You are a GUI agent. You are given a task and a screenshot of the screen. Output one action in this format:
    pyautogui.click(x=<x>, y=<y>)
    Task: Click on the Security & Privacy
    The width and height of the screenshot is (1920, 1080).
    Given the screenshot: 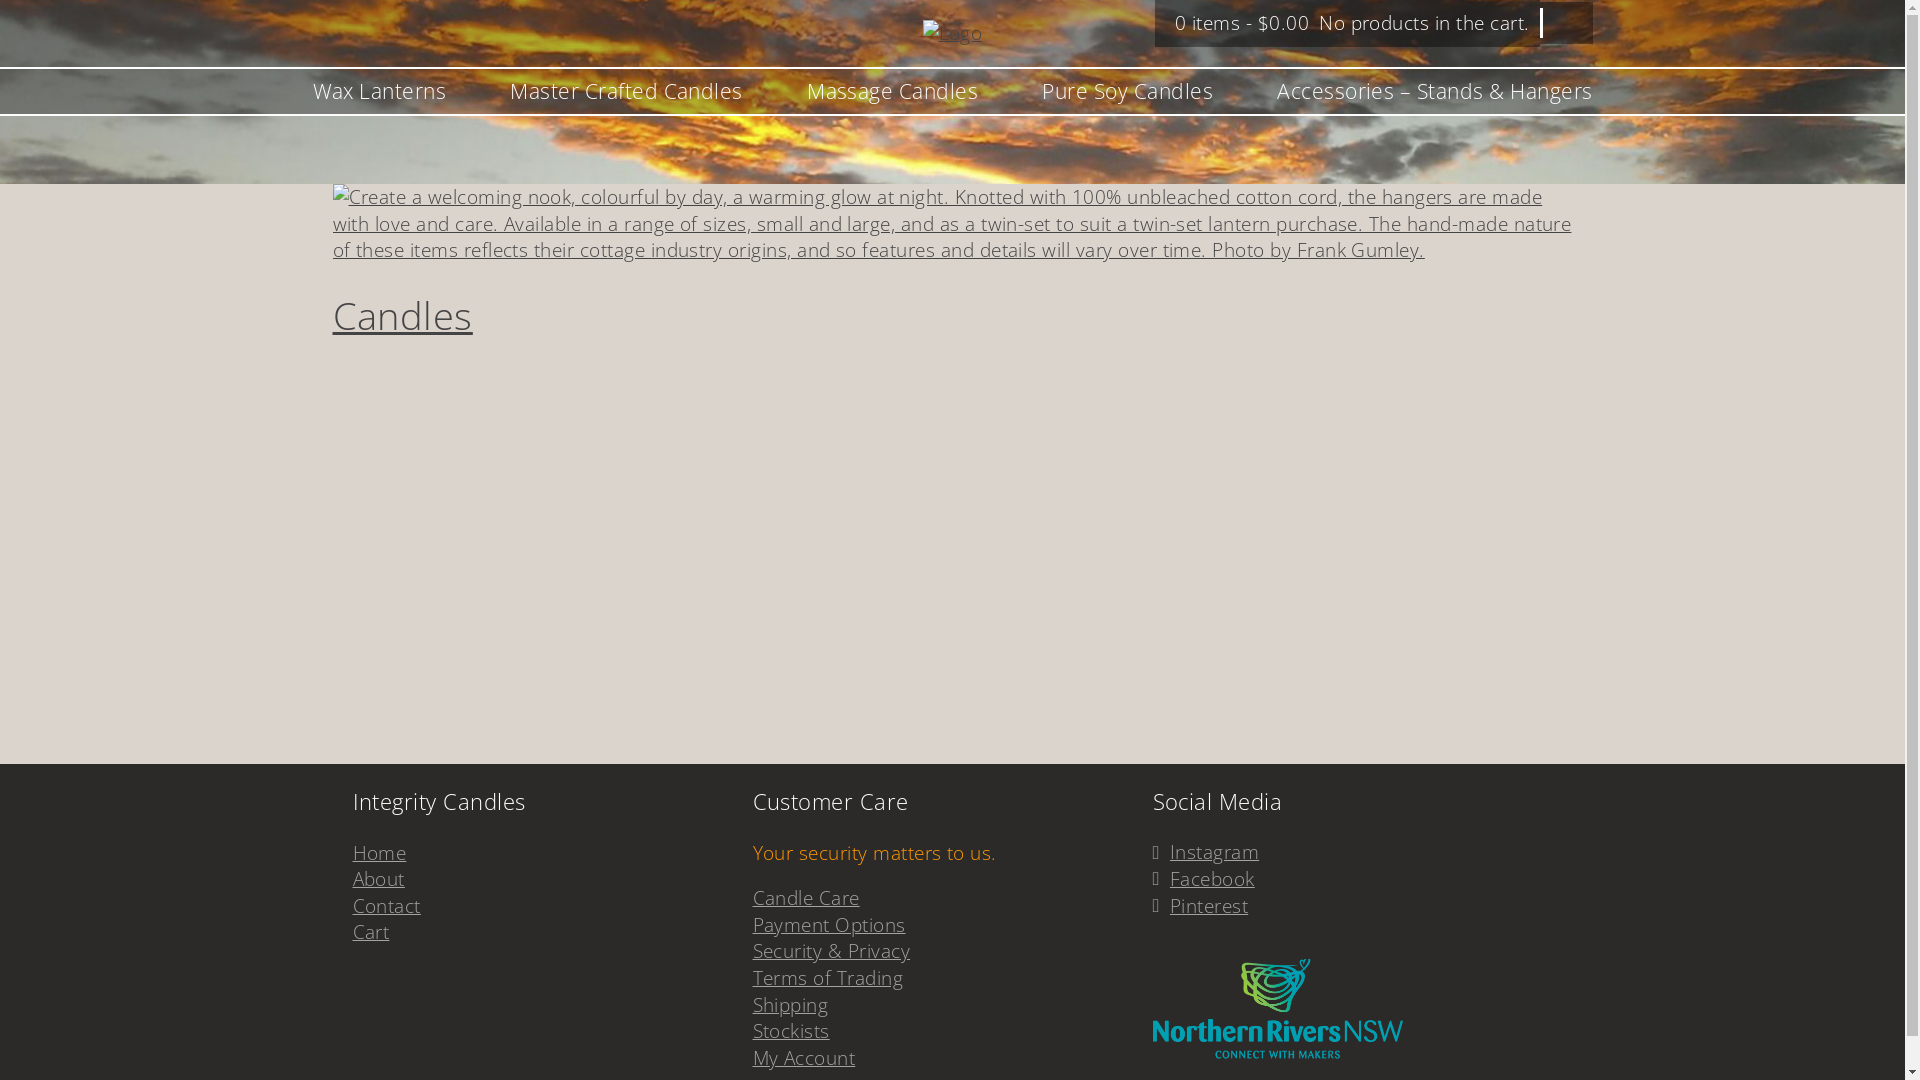 What is the action you would take?
    pyautogui.click(x=831, y=951)
    